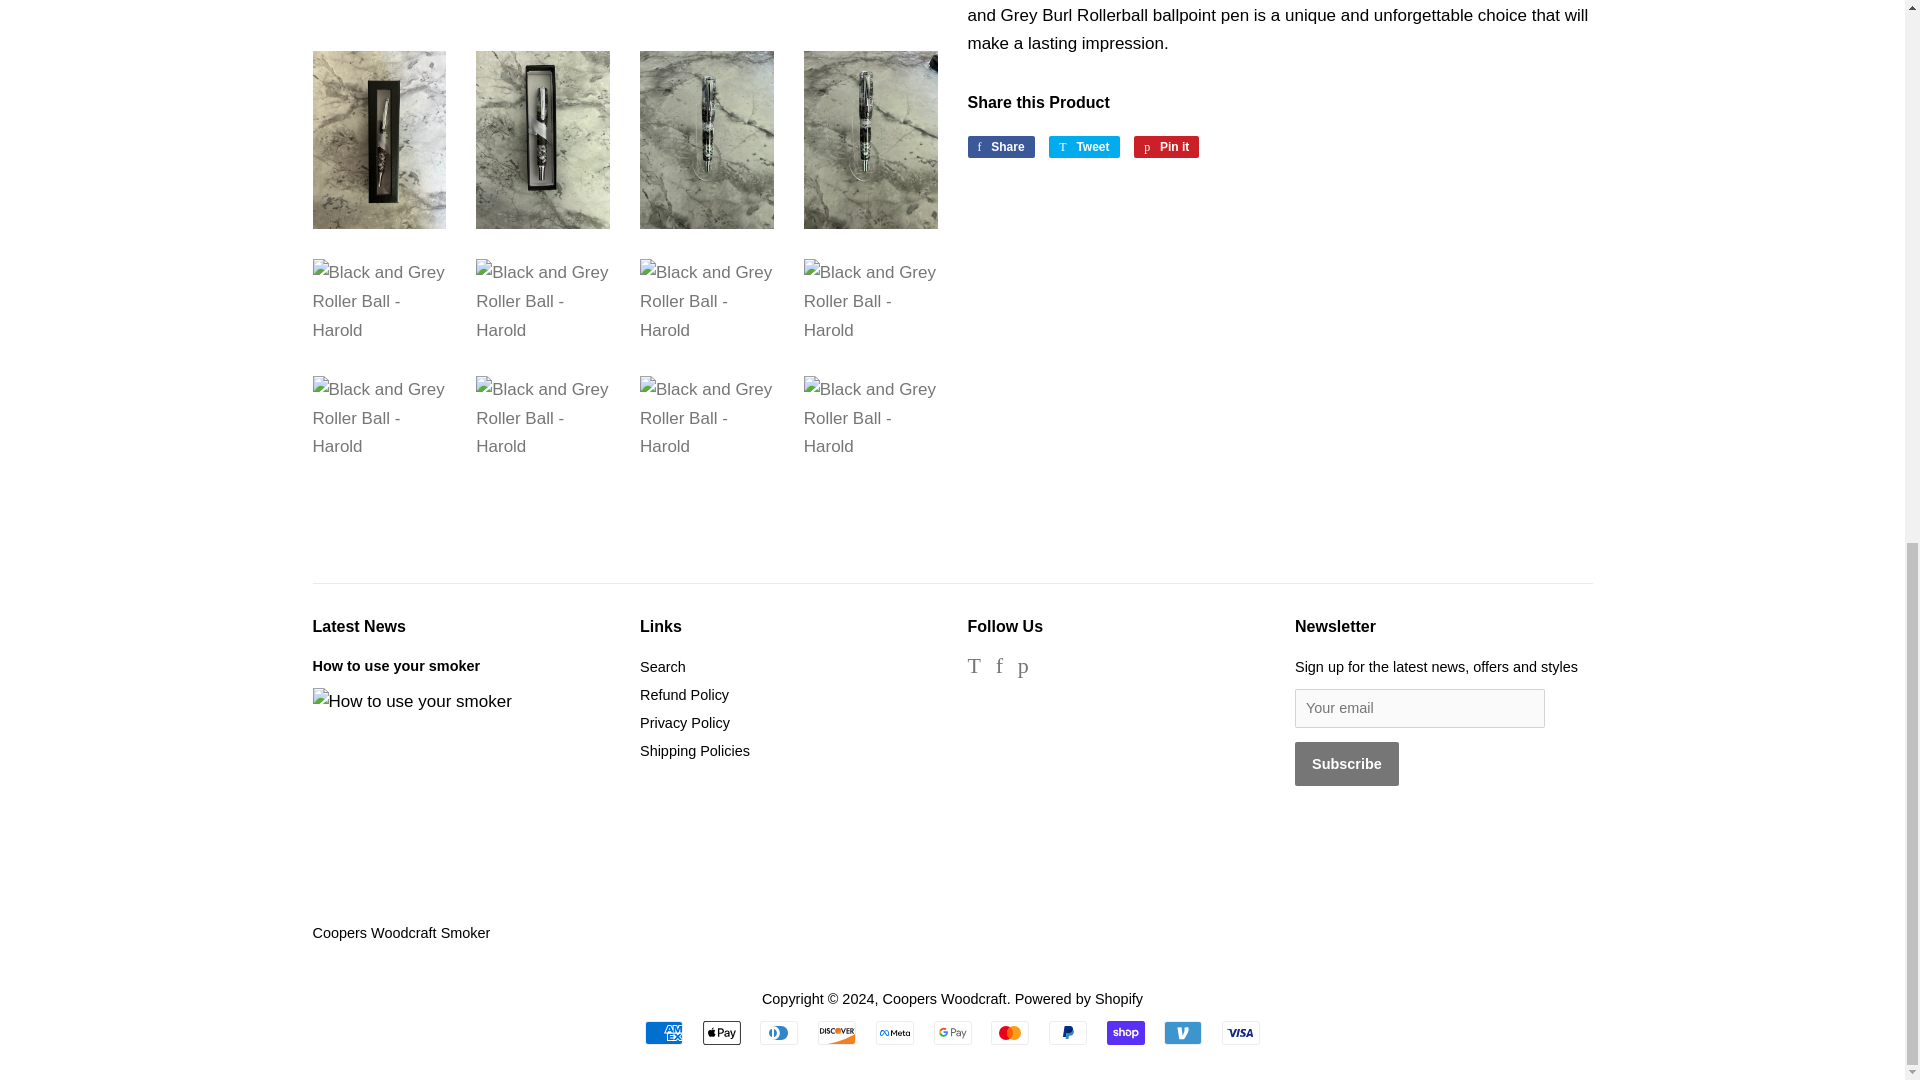  I want to click on Visa, so click(1240, 1032).